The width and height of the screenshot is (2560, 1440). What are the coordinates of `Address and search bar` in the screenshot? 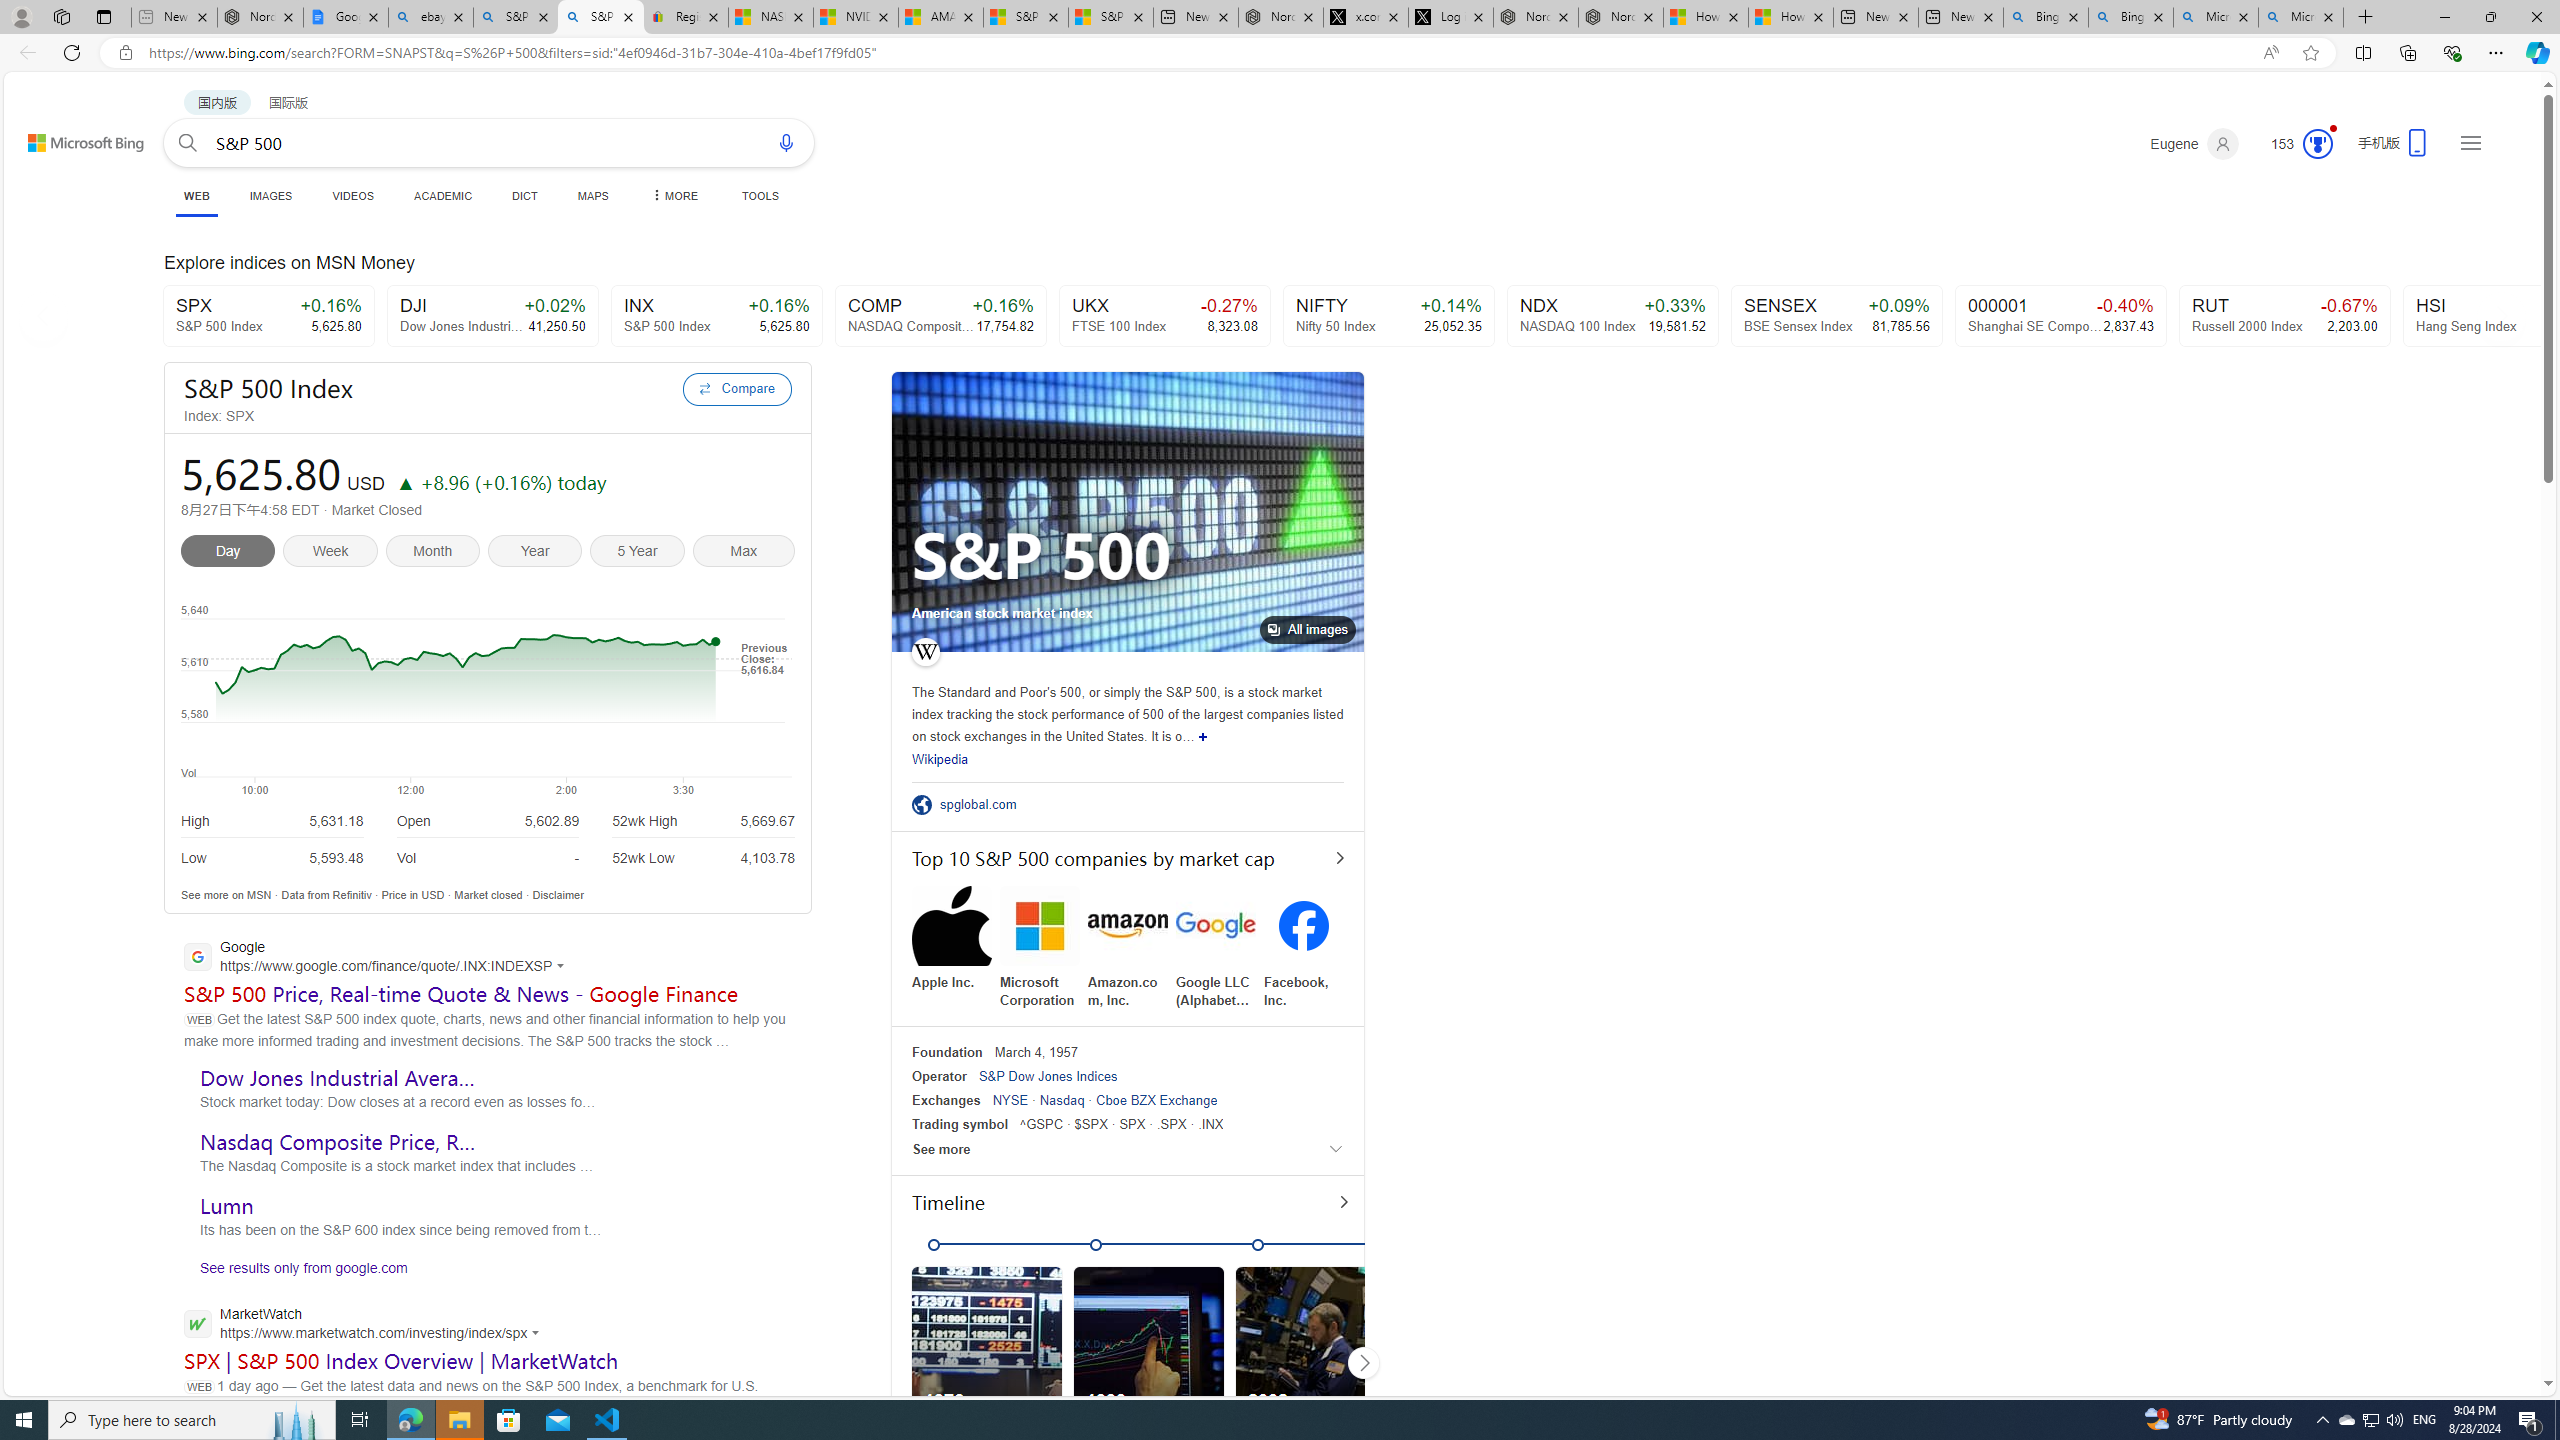 It's located at (1198, 53).